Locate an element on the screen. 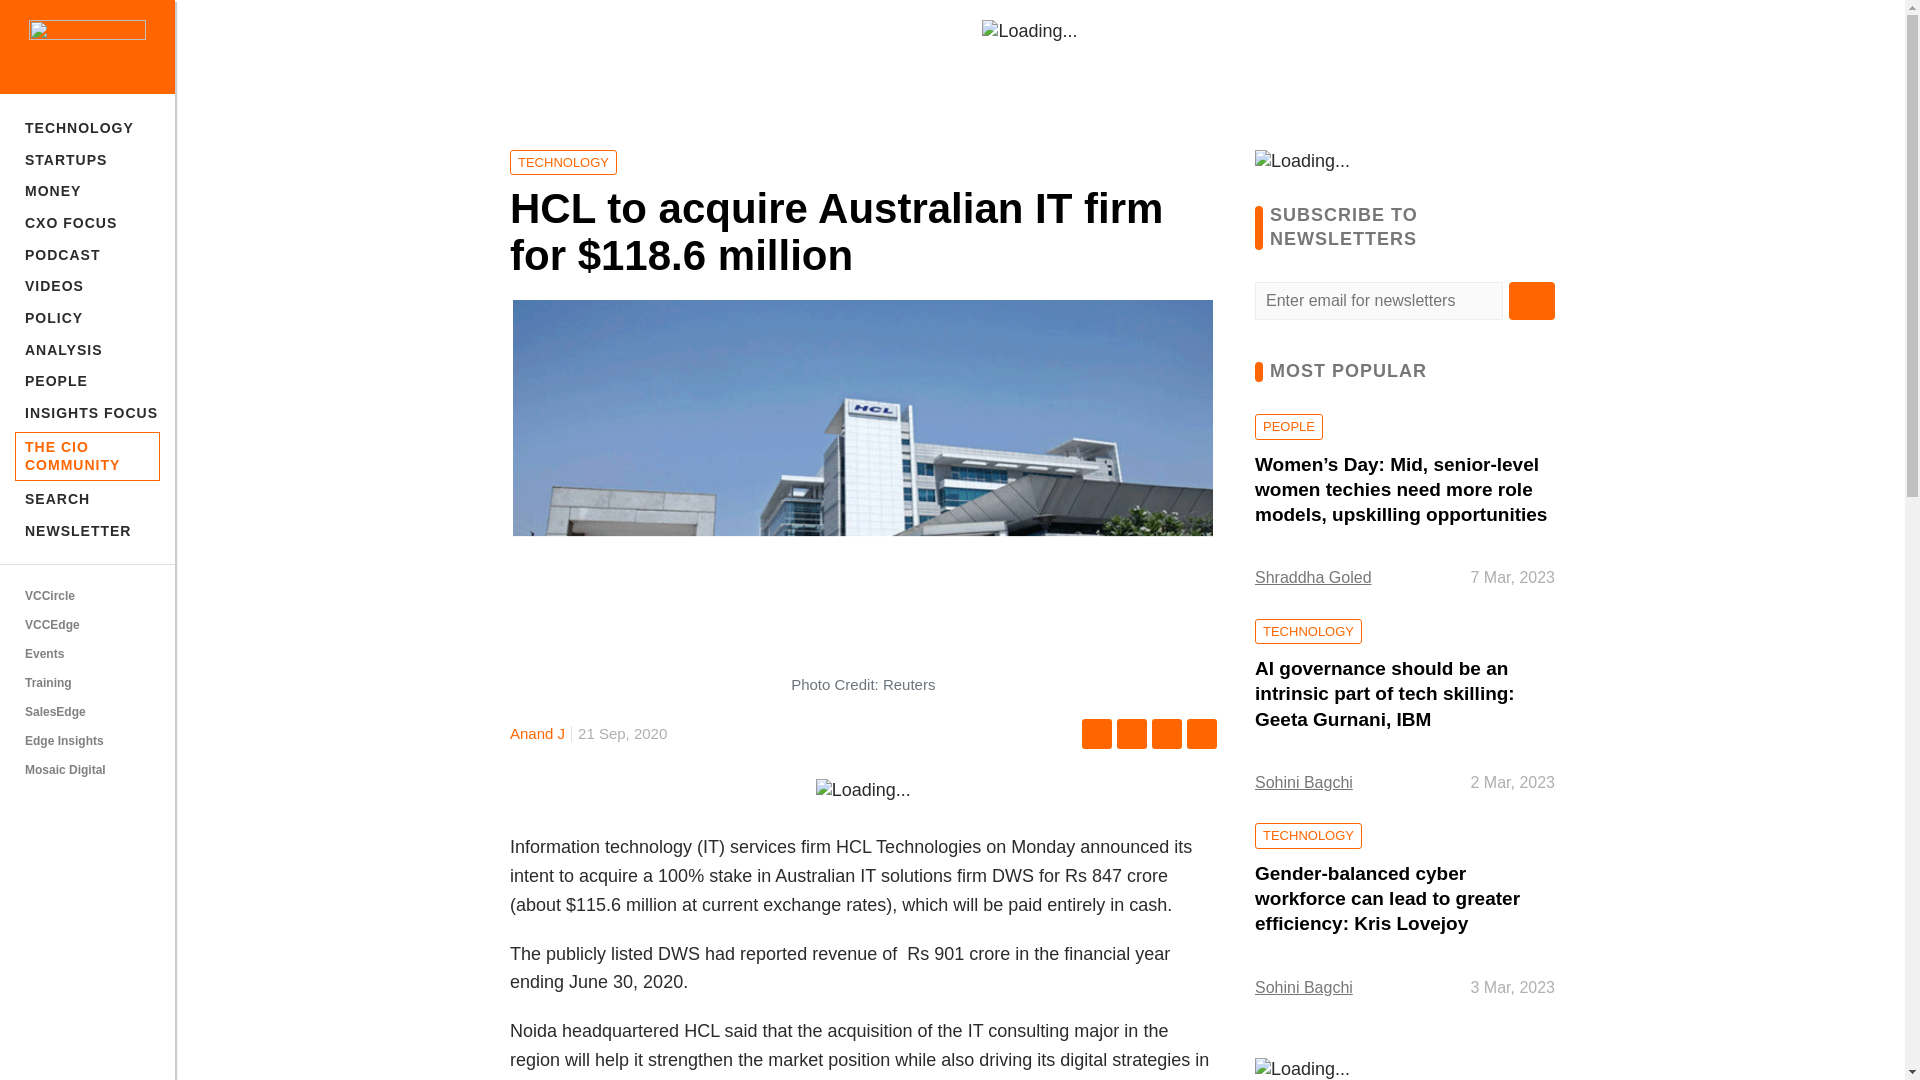 The height and width of the screenshot is (1080, 1920). Twitter is located at coordinates (1132, 734).